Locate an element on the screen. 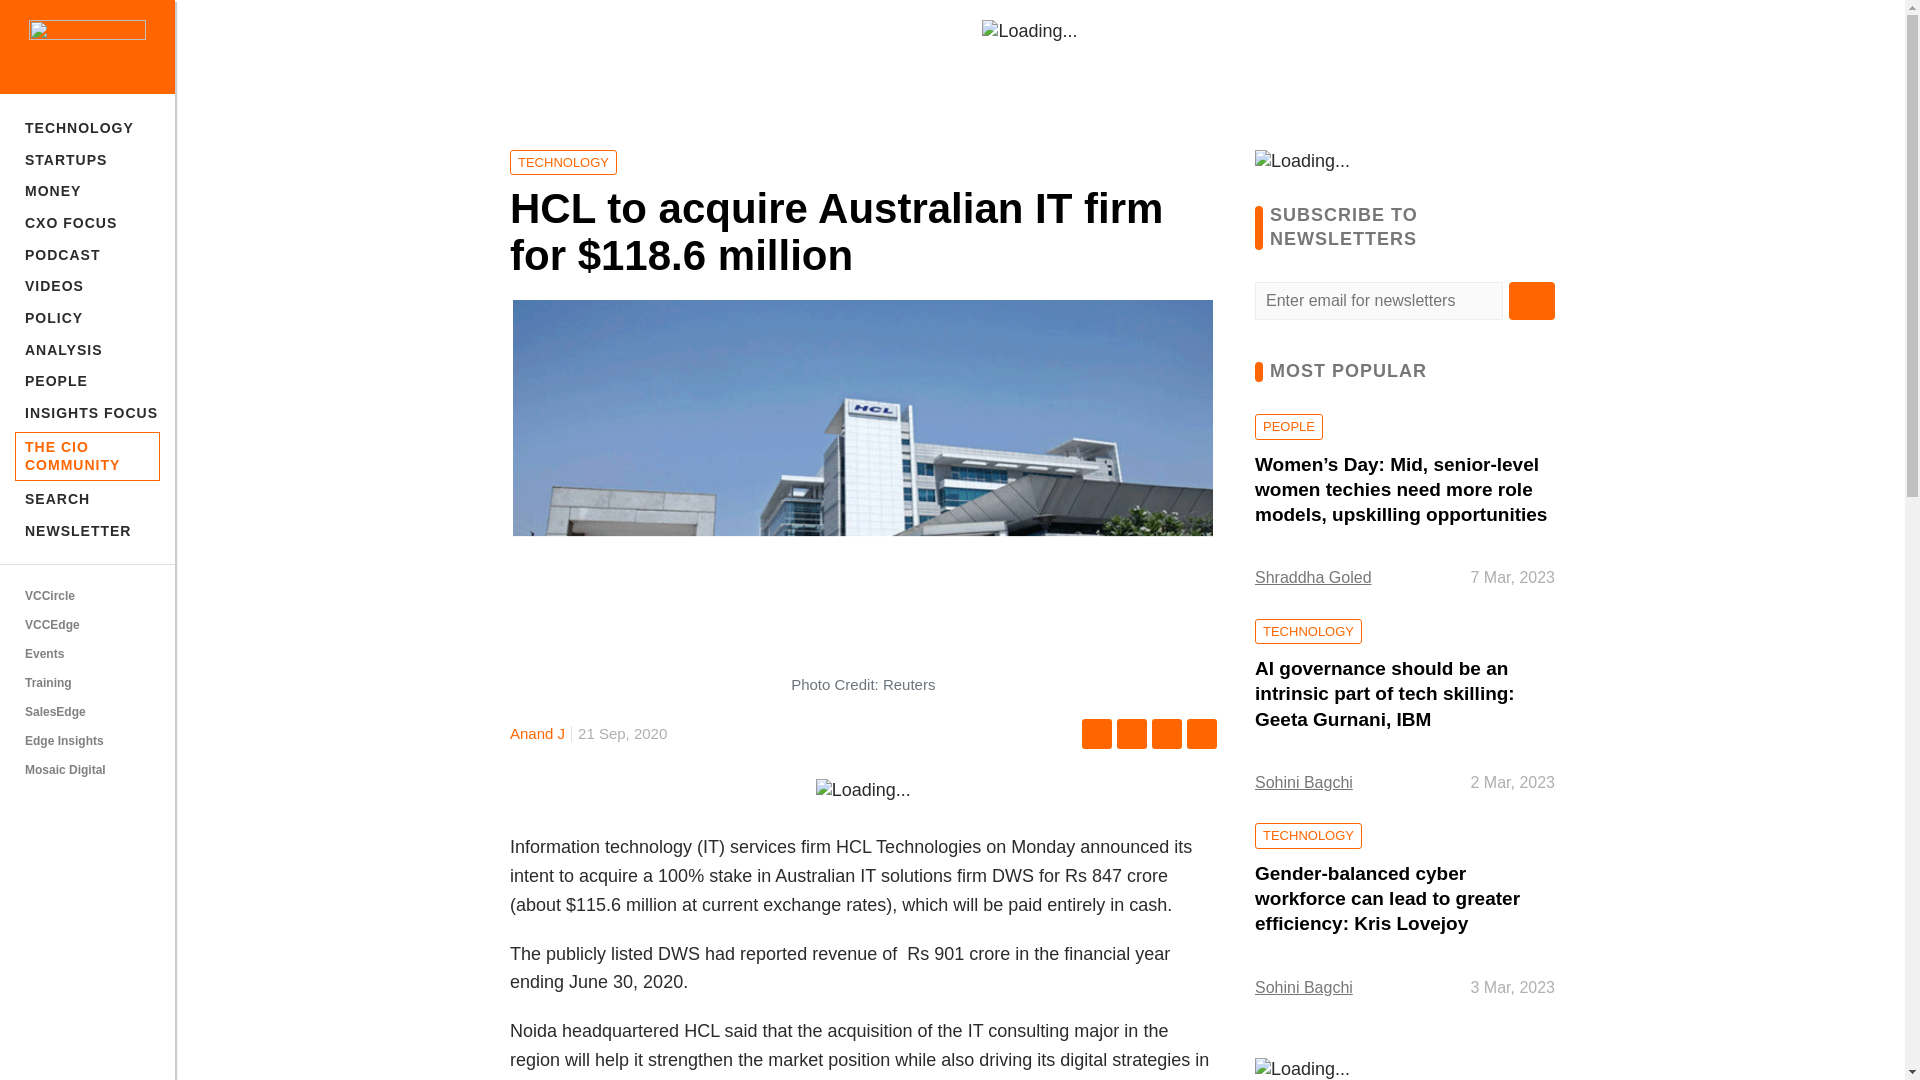 The height and width of the screenshot is (1080, 1920). Twitter is located at coordinates (1132, 734).